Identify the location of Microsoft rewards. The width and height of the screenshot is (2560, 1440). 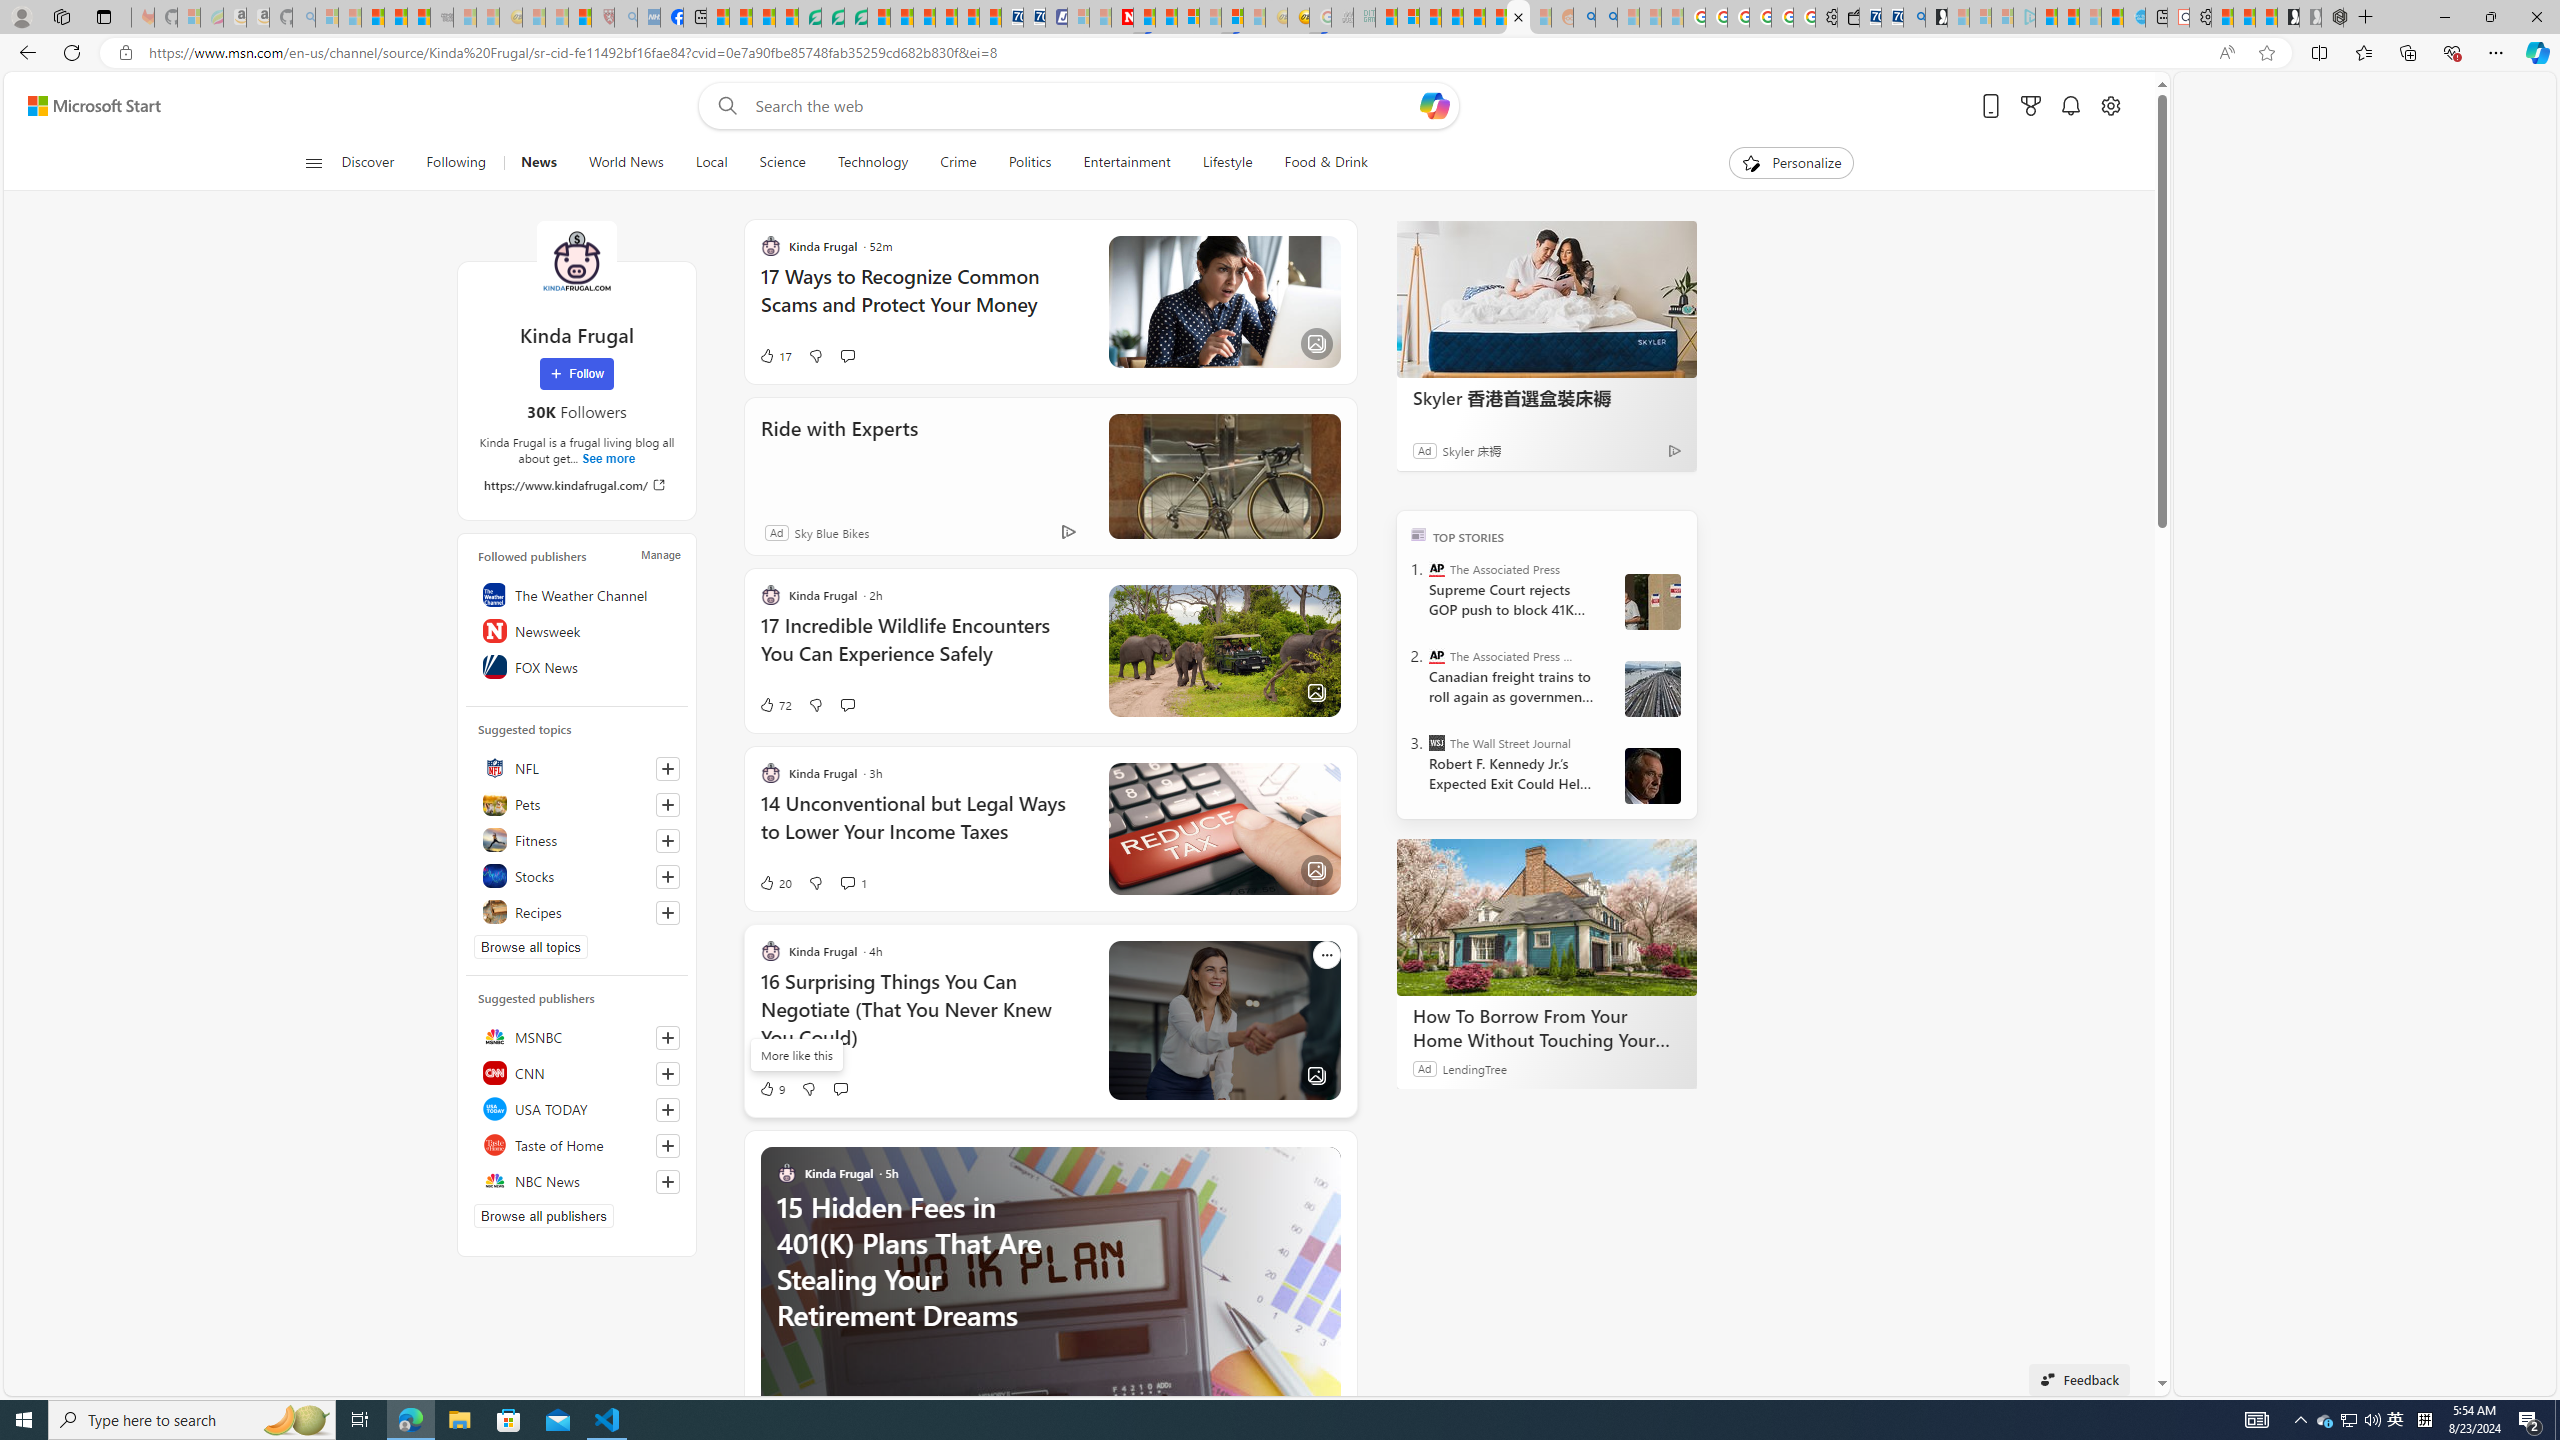
(2030, 106).